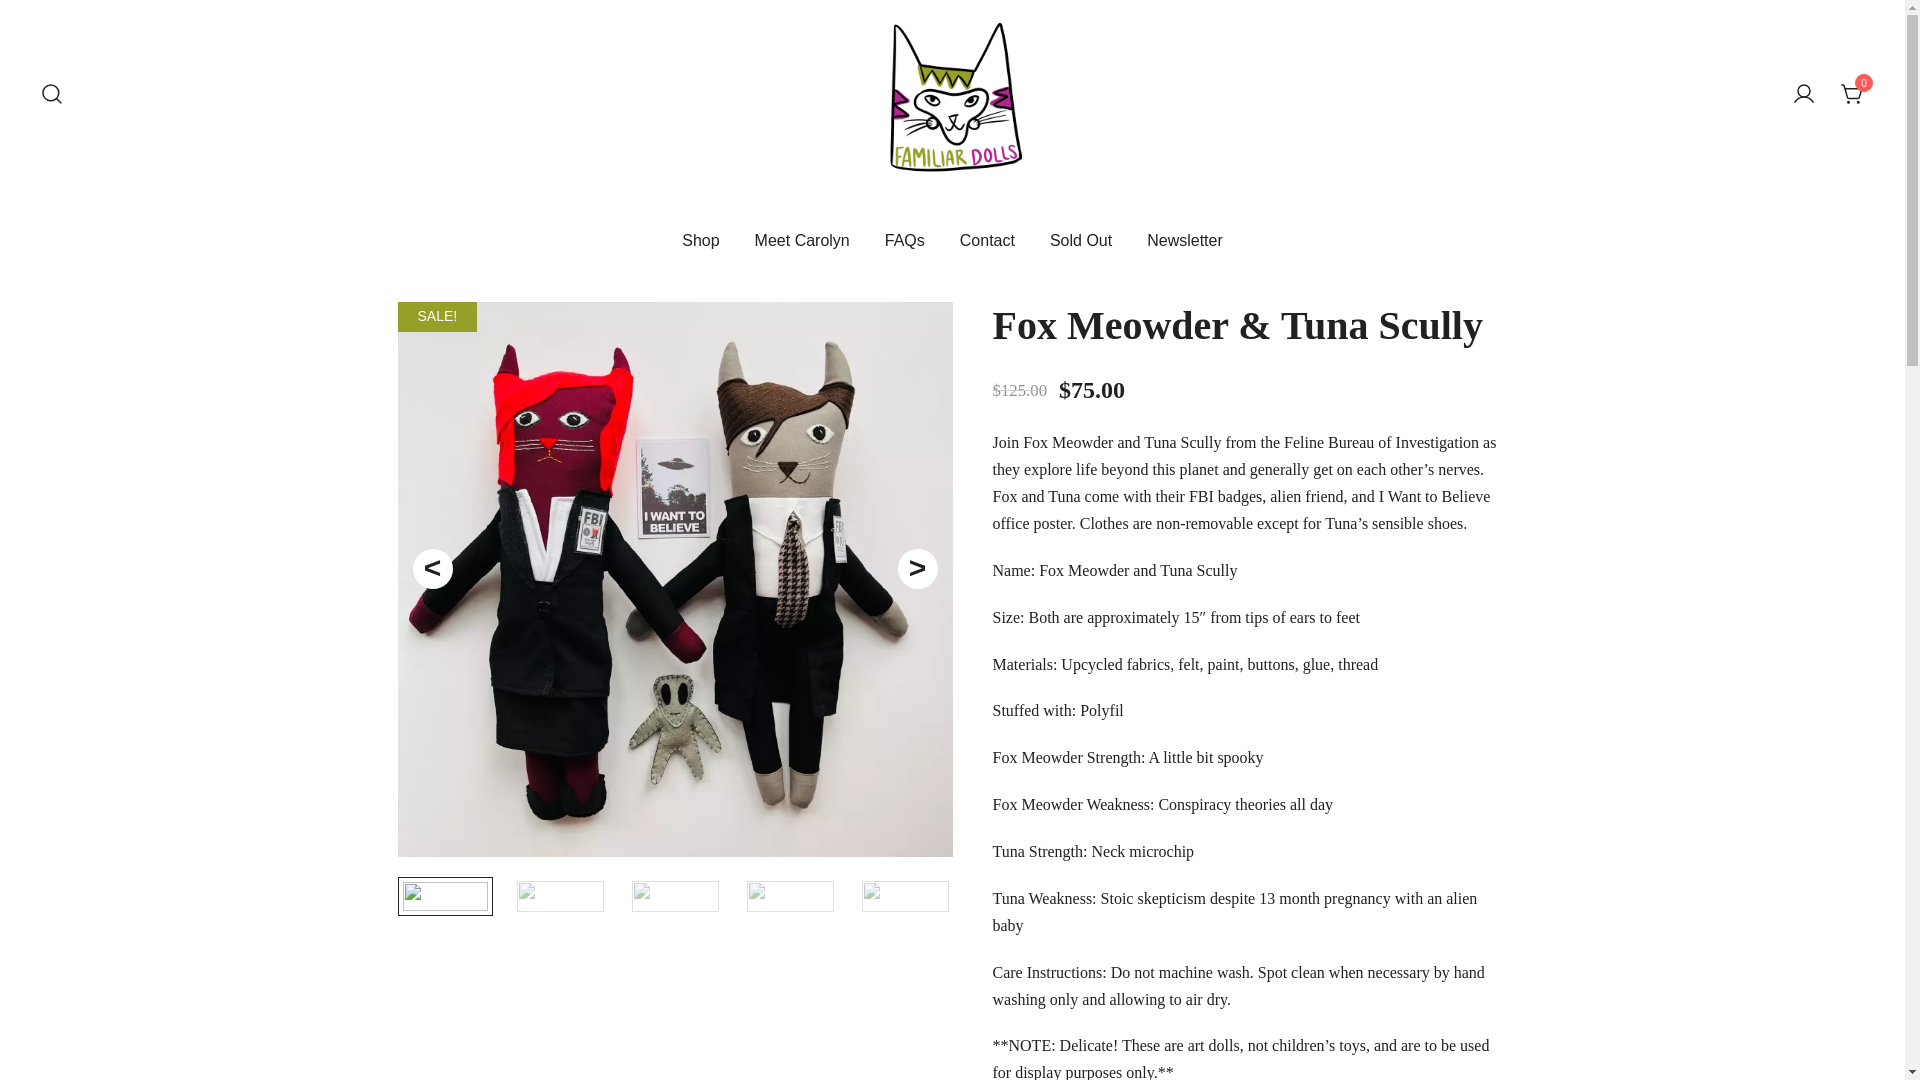 The height and width of the screenshot is (1080, 1920). What do you see at coordinates (1852, 94) in the screenshot?
I see `0` at bounding box center [1852, 94].